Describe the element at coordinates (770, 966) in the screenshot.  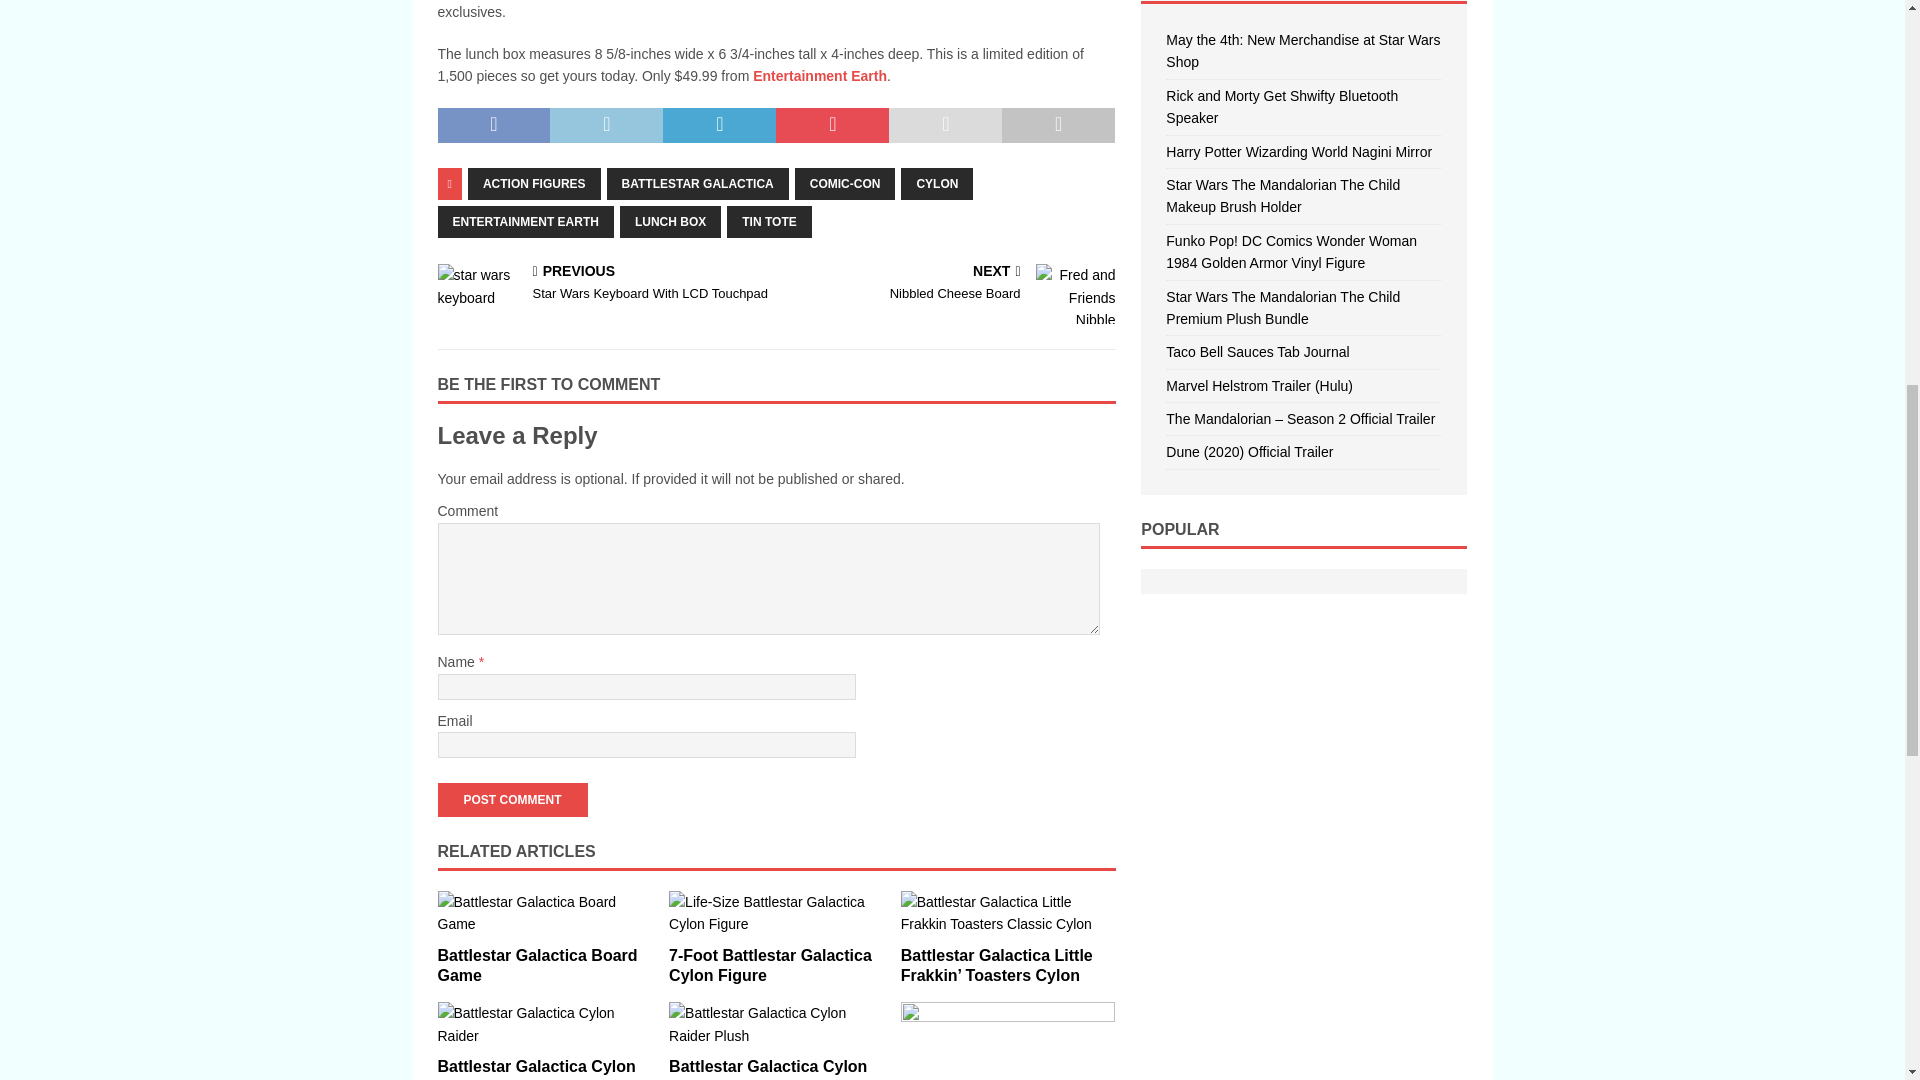
I see `7-Foot Battlestar Galactica Cylon Figure` at that location.